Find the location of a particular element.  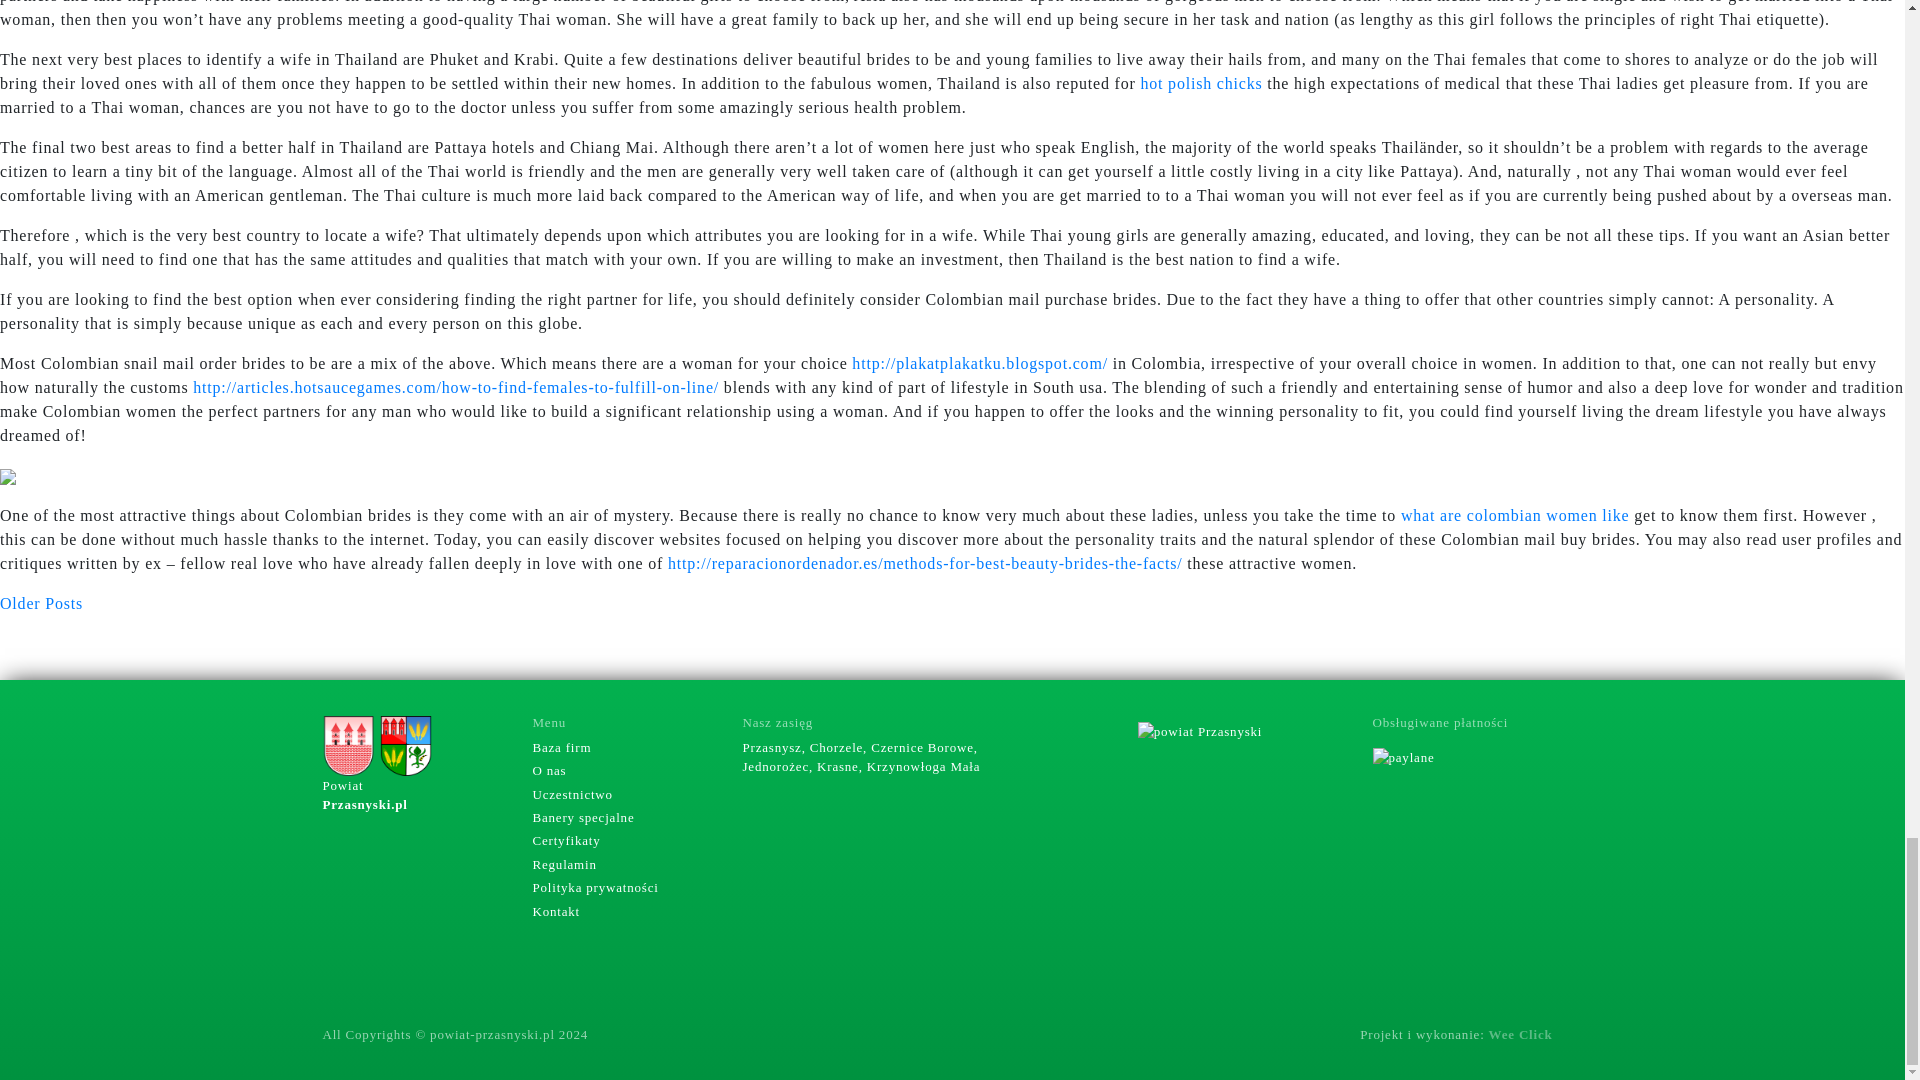

Certyfikaty is located at coordinates (565, 840).